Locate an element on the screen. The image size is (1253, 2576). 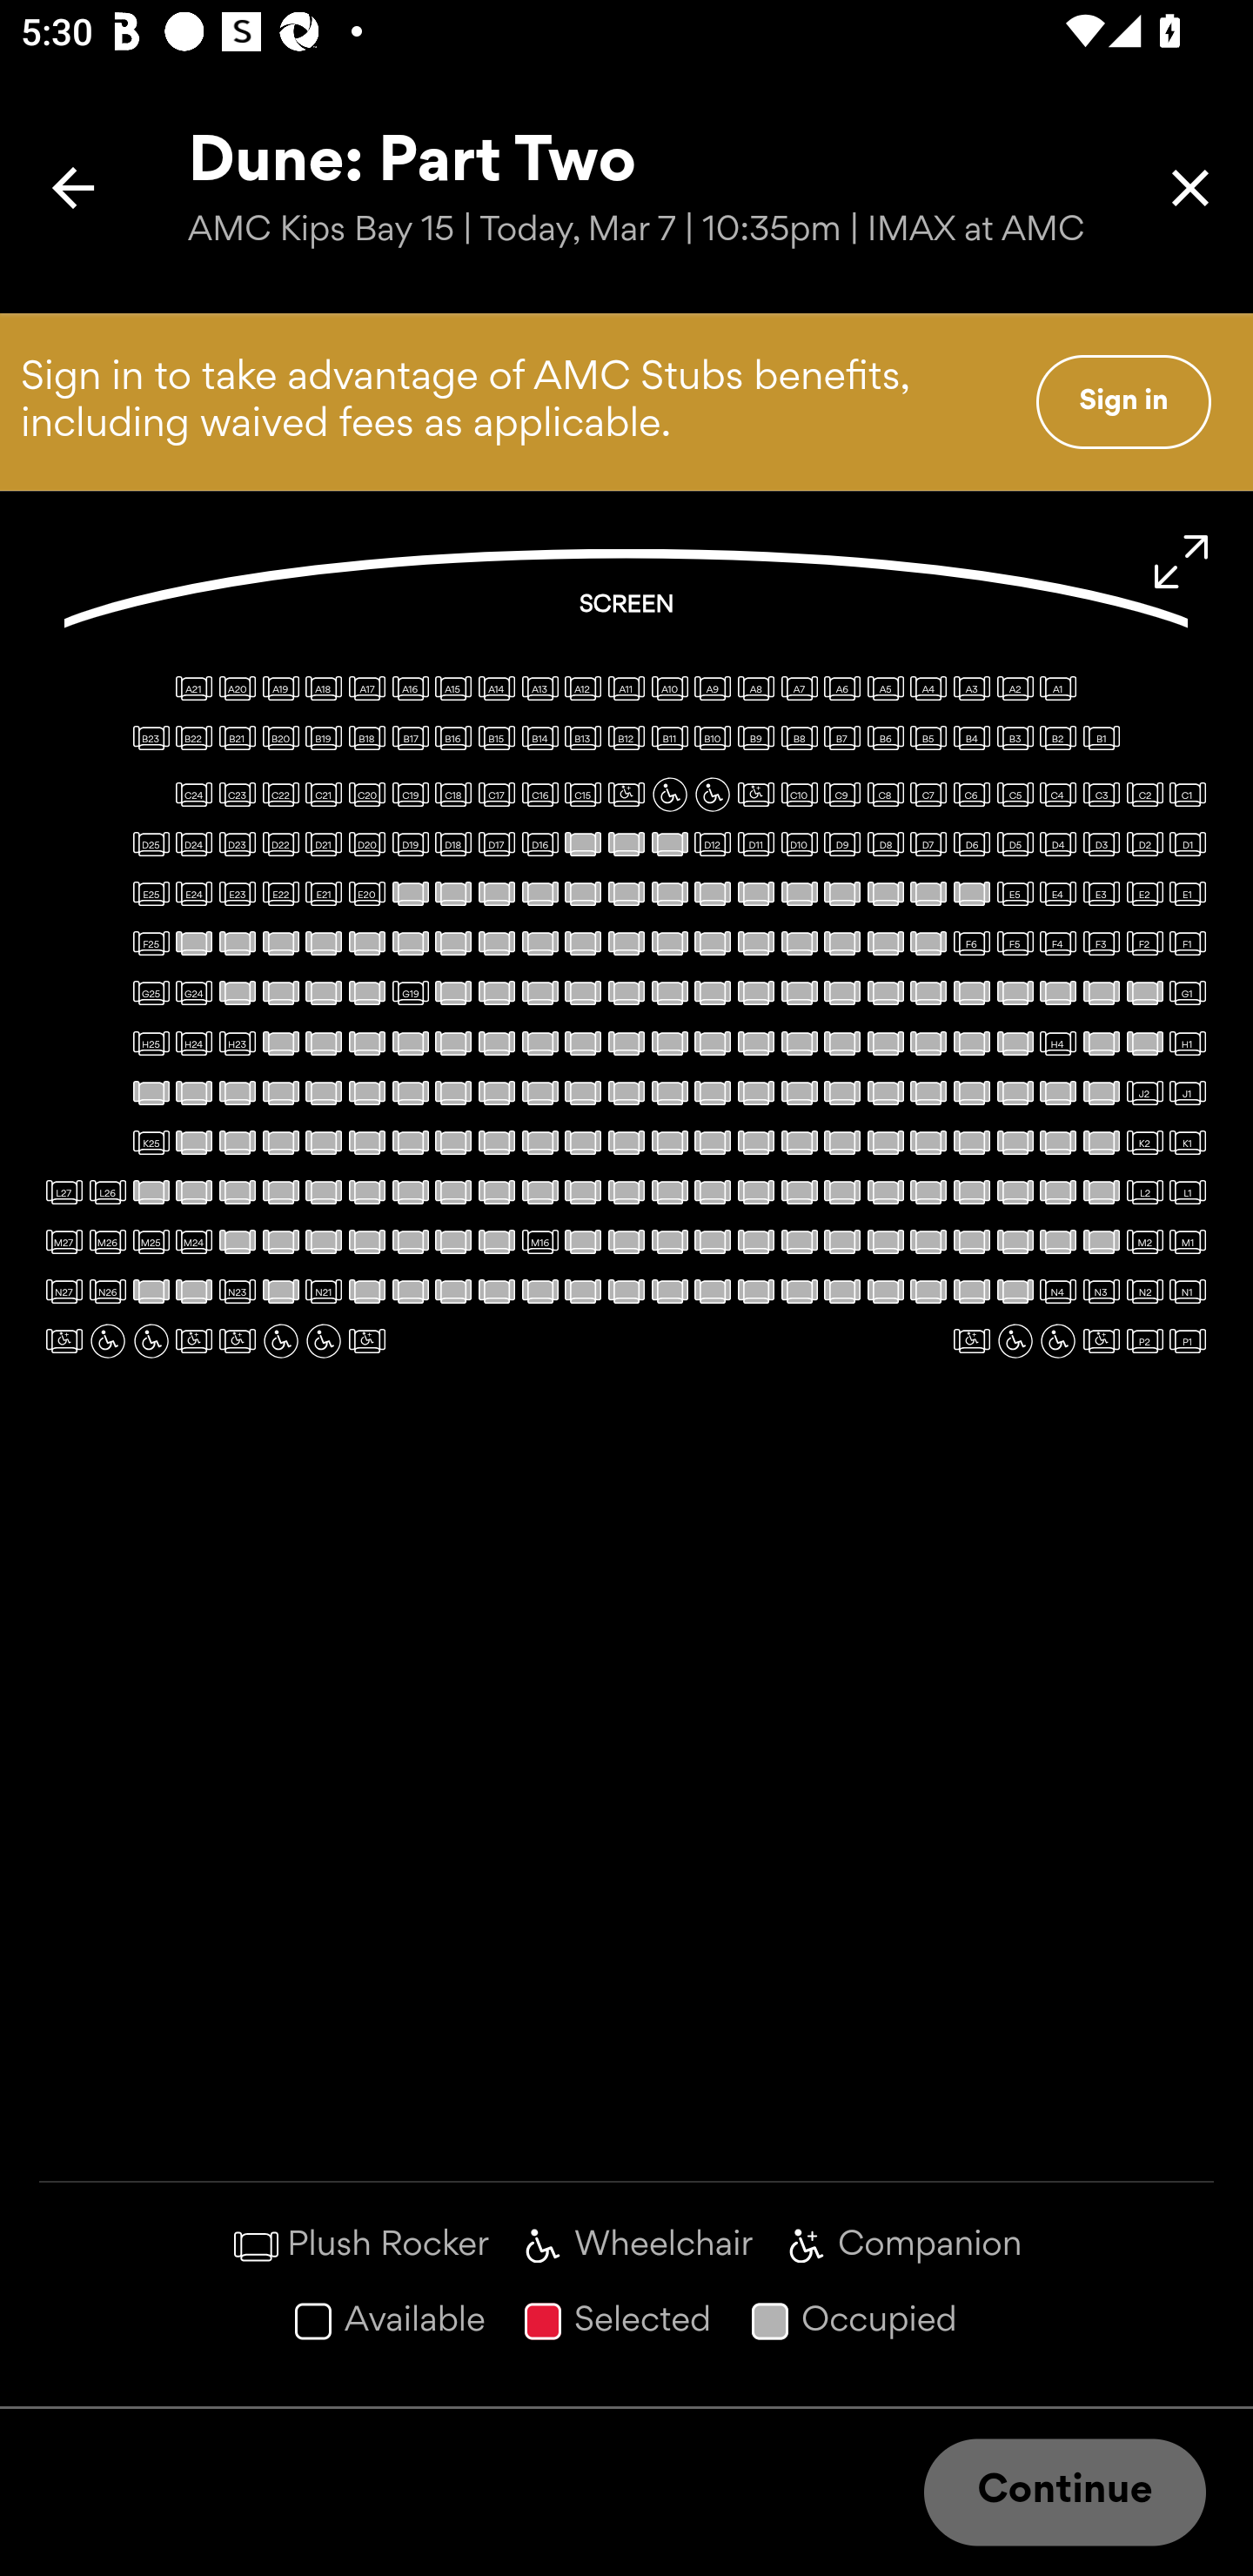
K2, Regular seat, available is located at coordinates (1145, 1142).